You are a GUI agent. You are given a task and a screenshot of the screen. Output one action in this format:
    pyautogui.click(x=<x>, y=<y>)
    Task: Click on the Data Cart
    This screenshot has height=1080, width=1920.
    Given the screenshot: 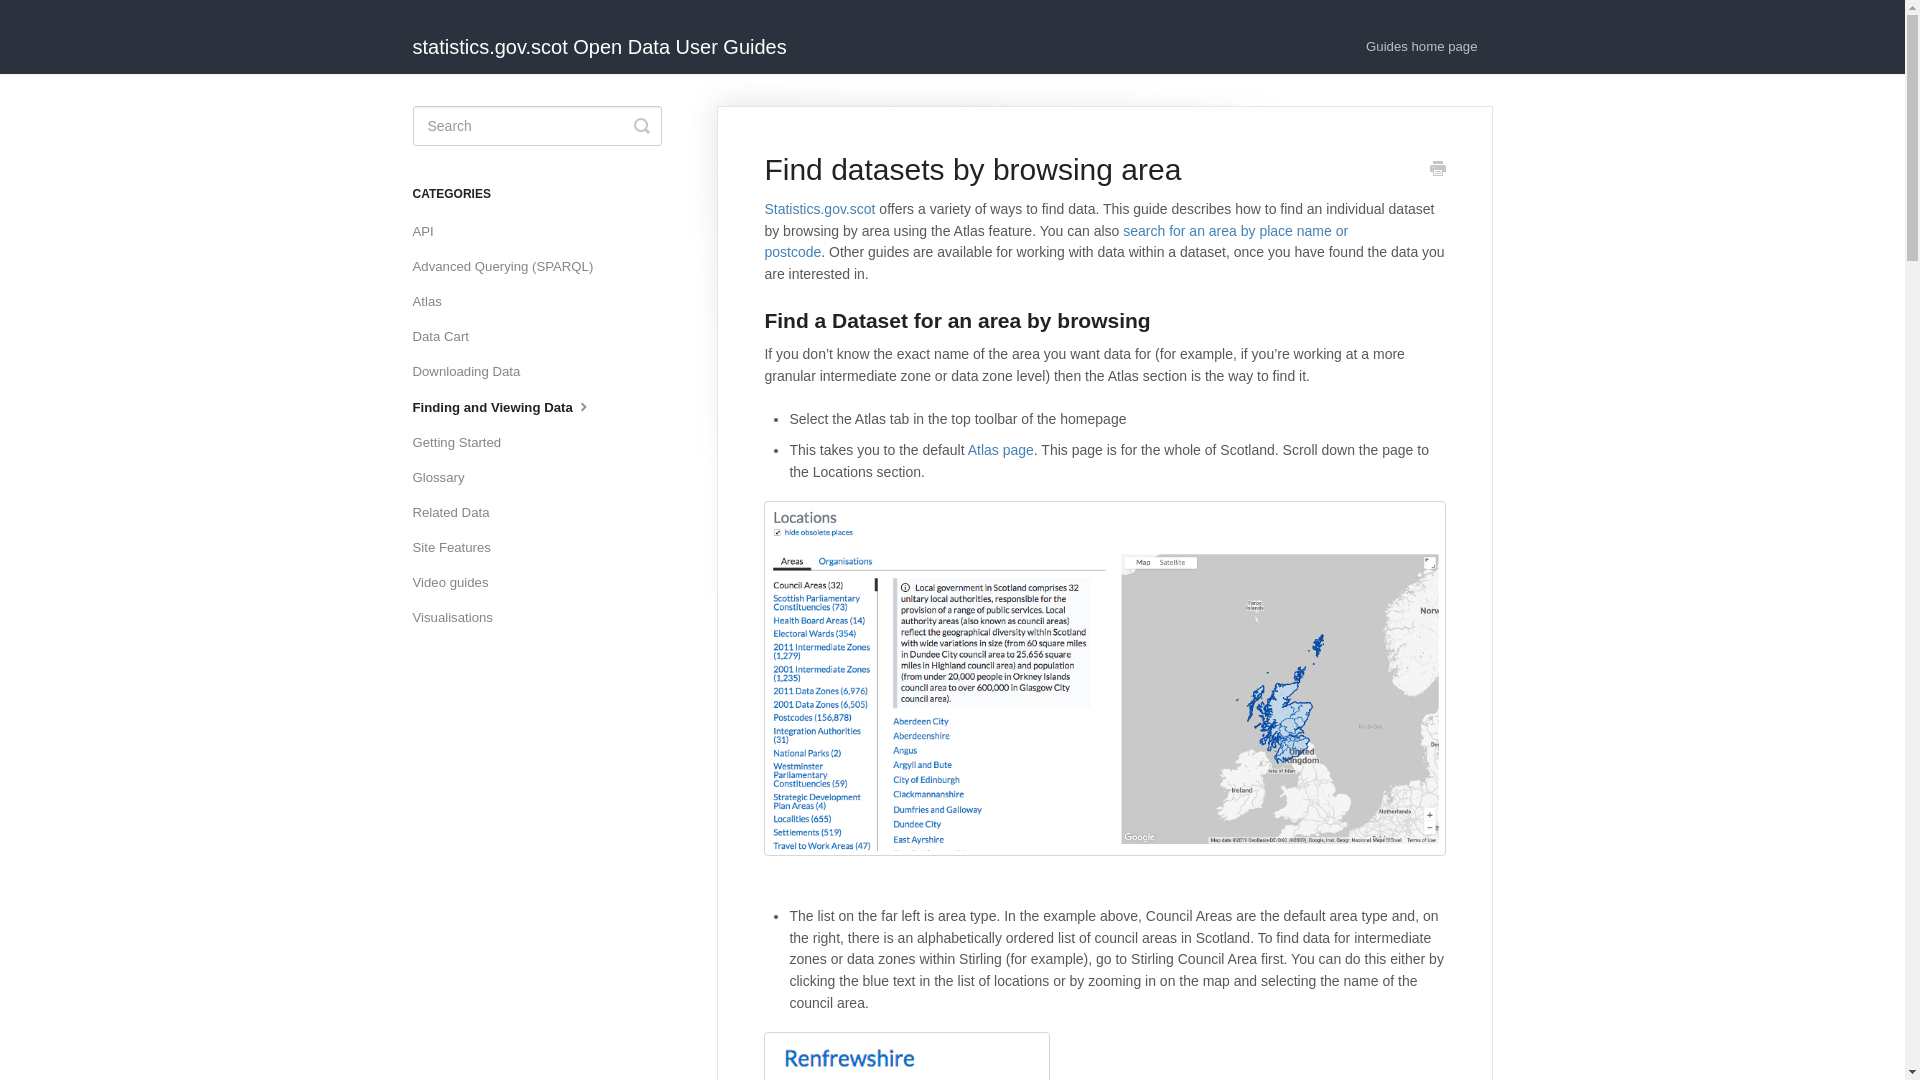 What is the action you would take?
    pyautogui.click(x=448, y=336)
    